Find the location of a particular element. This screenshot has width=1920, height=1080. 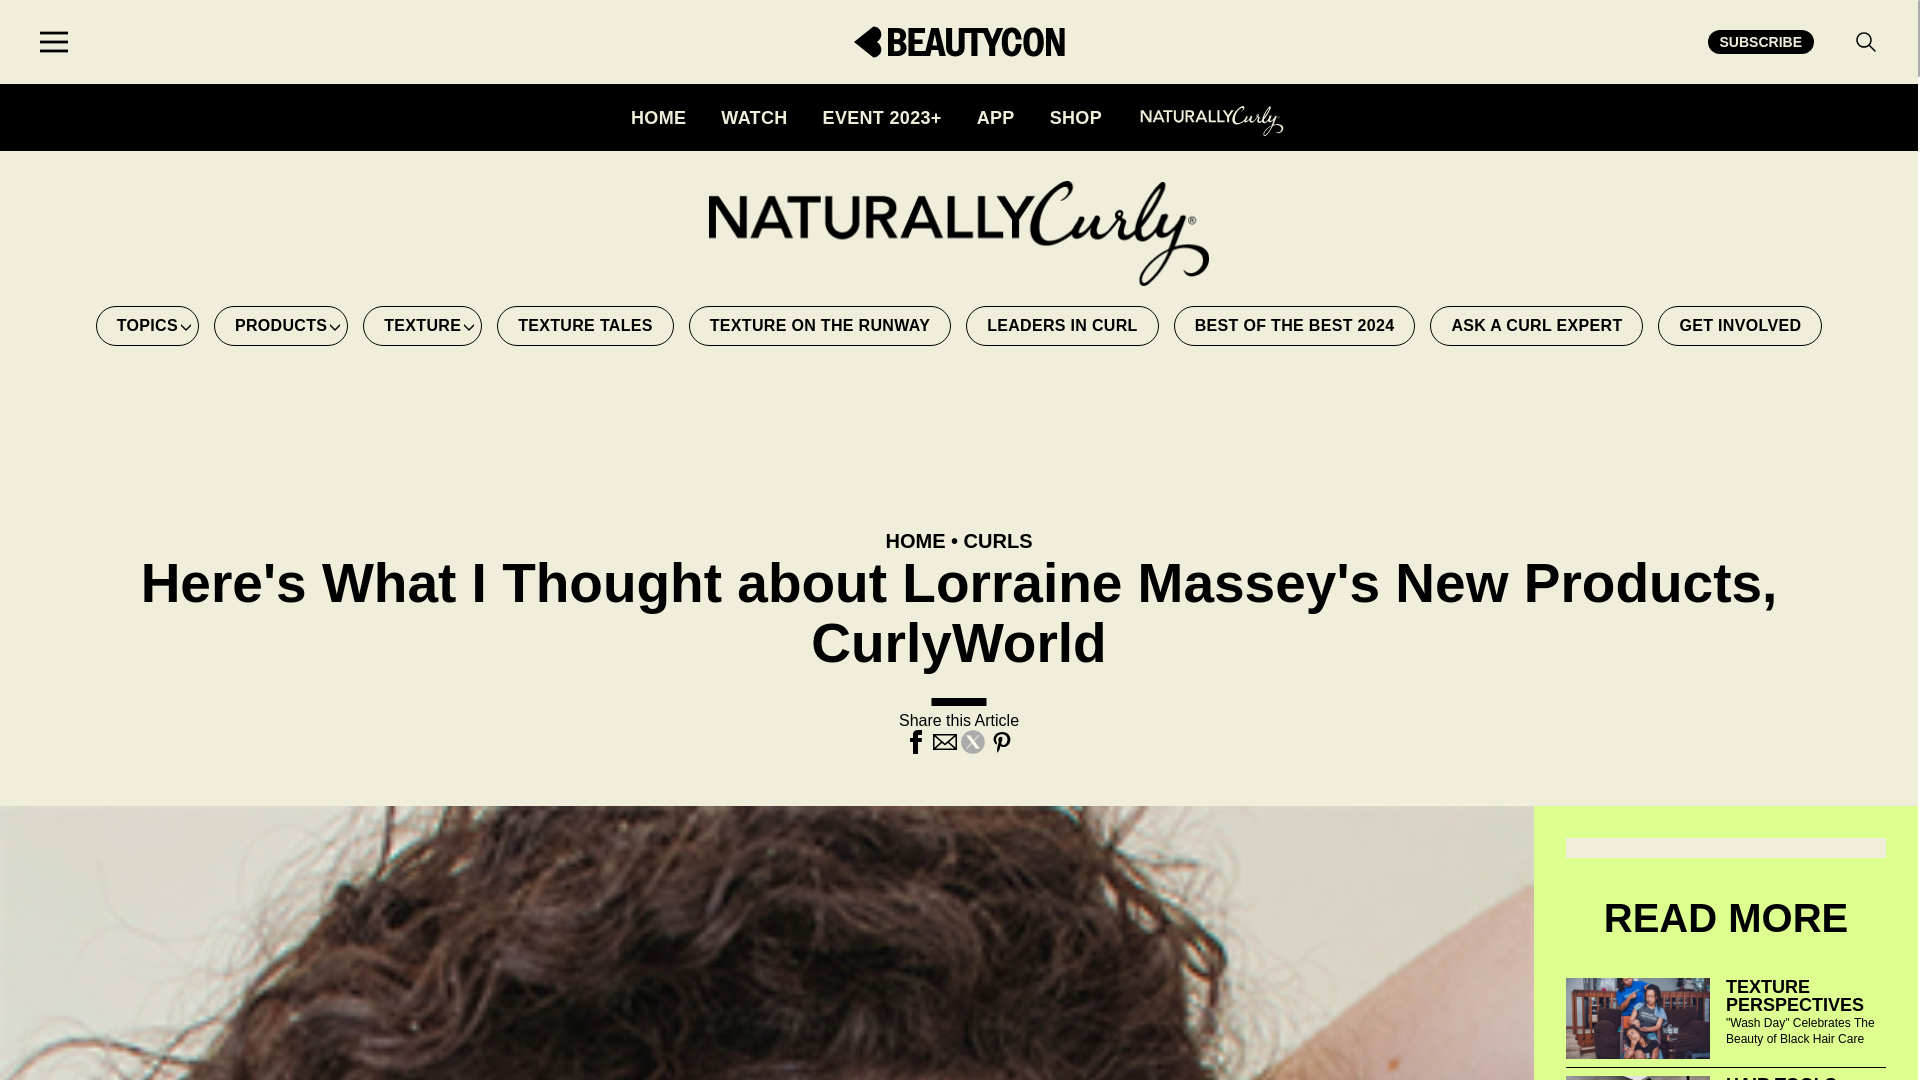

HOME is located at coordinates (658, 117).